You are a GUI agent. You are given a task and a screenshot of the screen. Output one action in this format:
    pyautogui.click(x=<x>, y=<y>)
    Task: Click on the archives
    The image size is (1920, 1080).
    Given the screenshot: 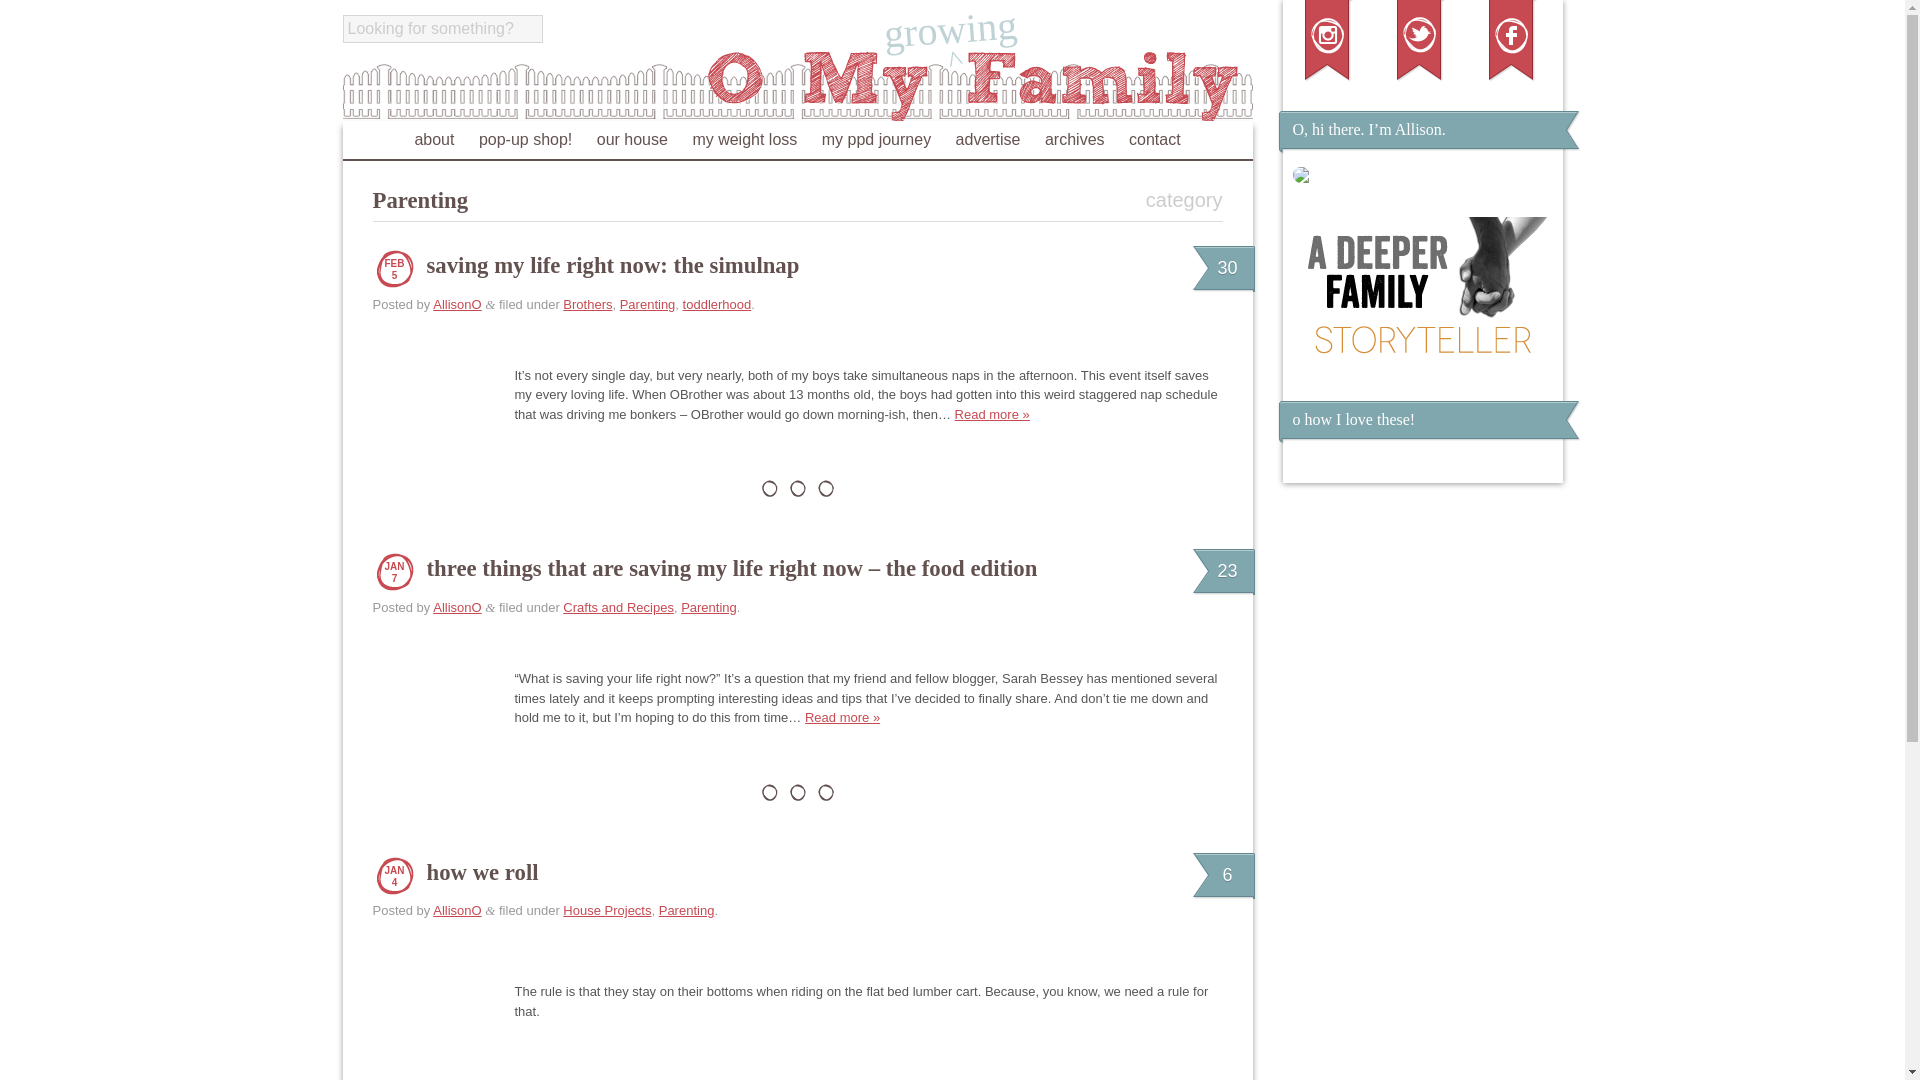 What is the action you would take?
    pyautogui.click(x=1074, y=138)
    